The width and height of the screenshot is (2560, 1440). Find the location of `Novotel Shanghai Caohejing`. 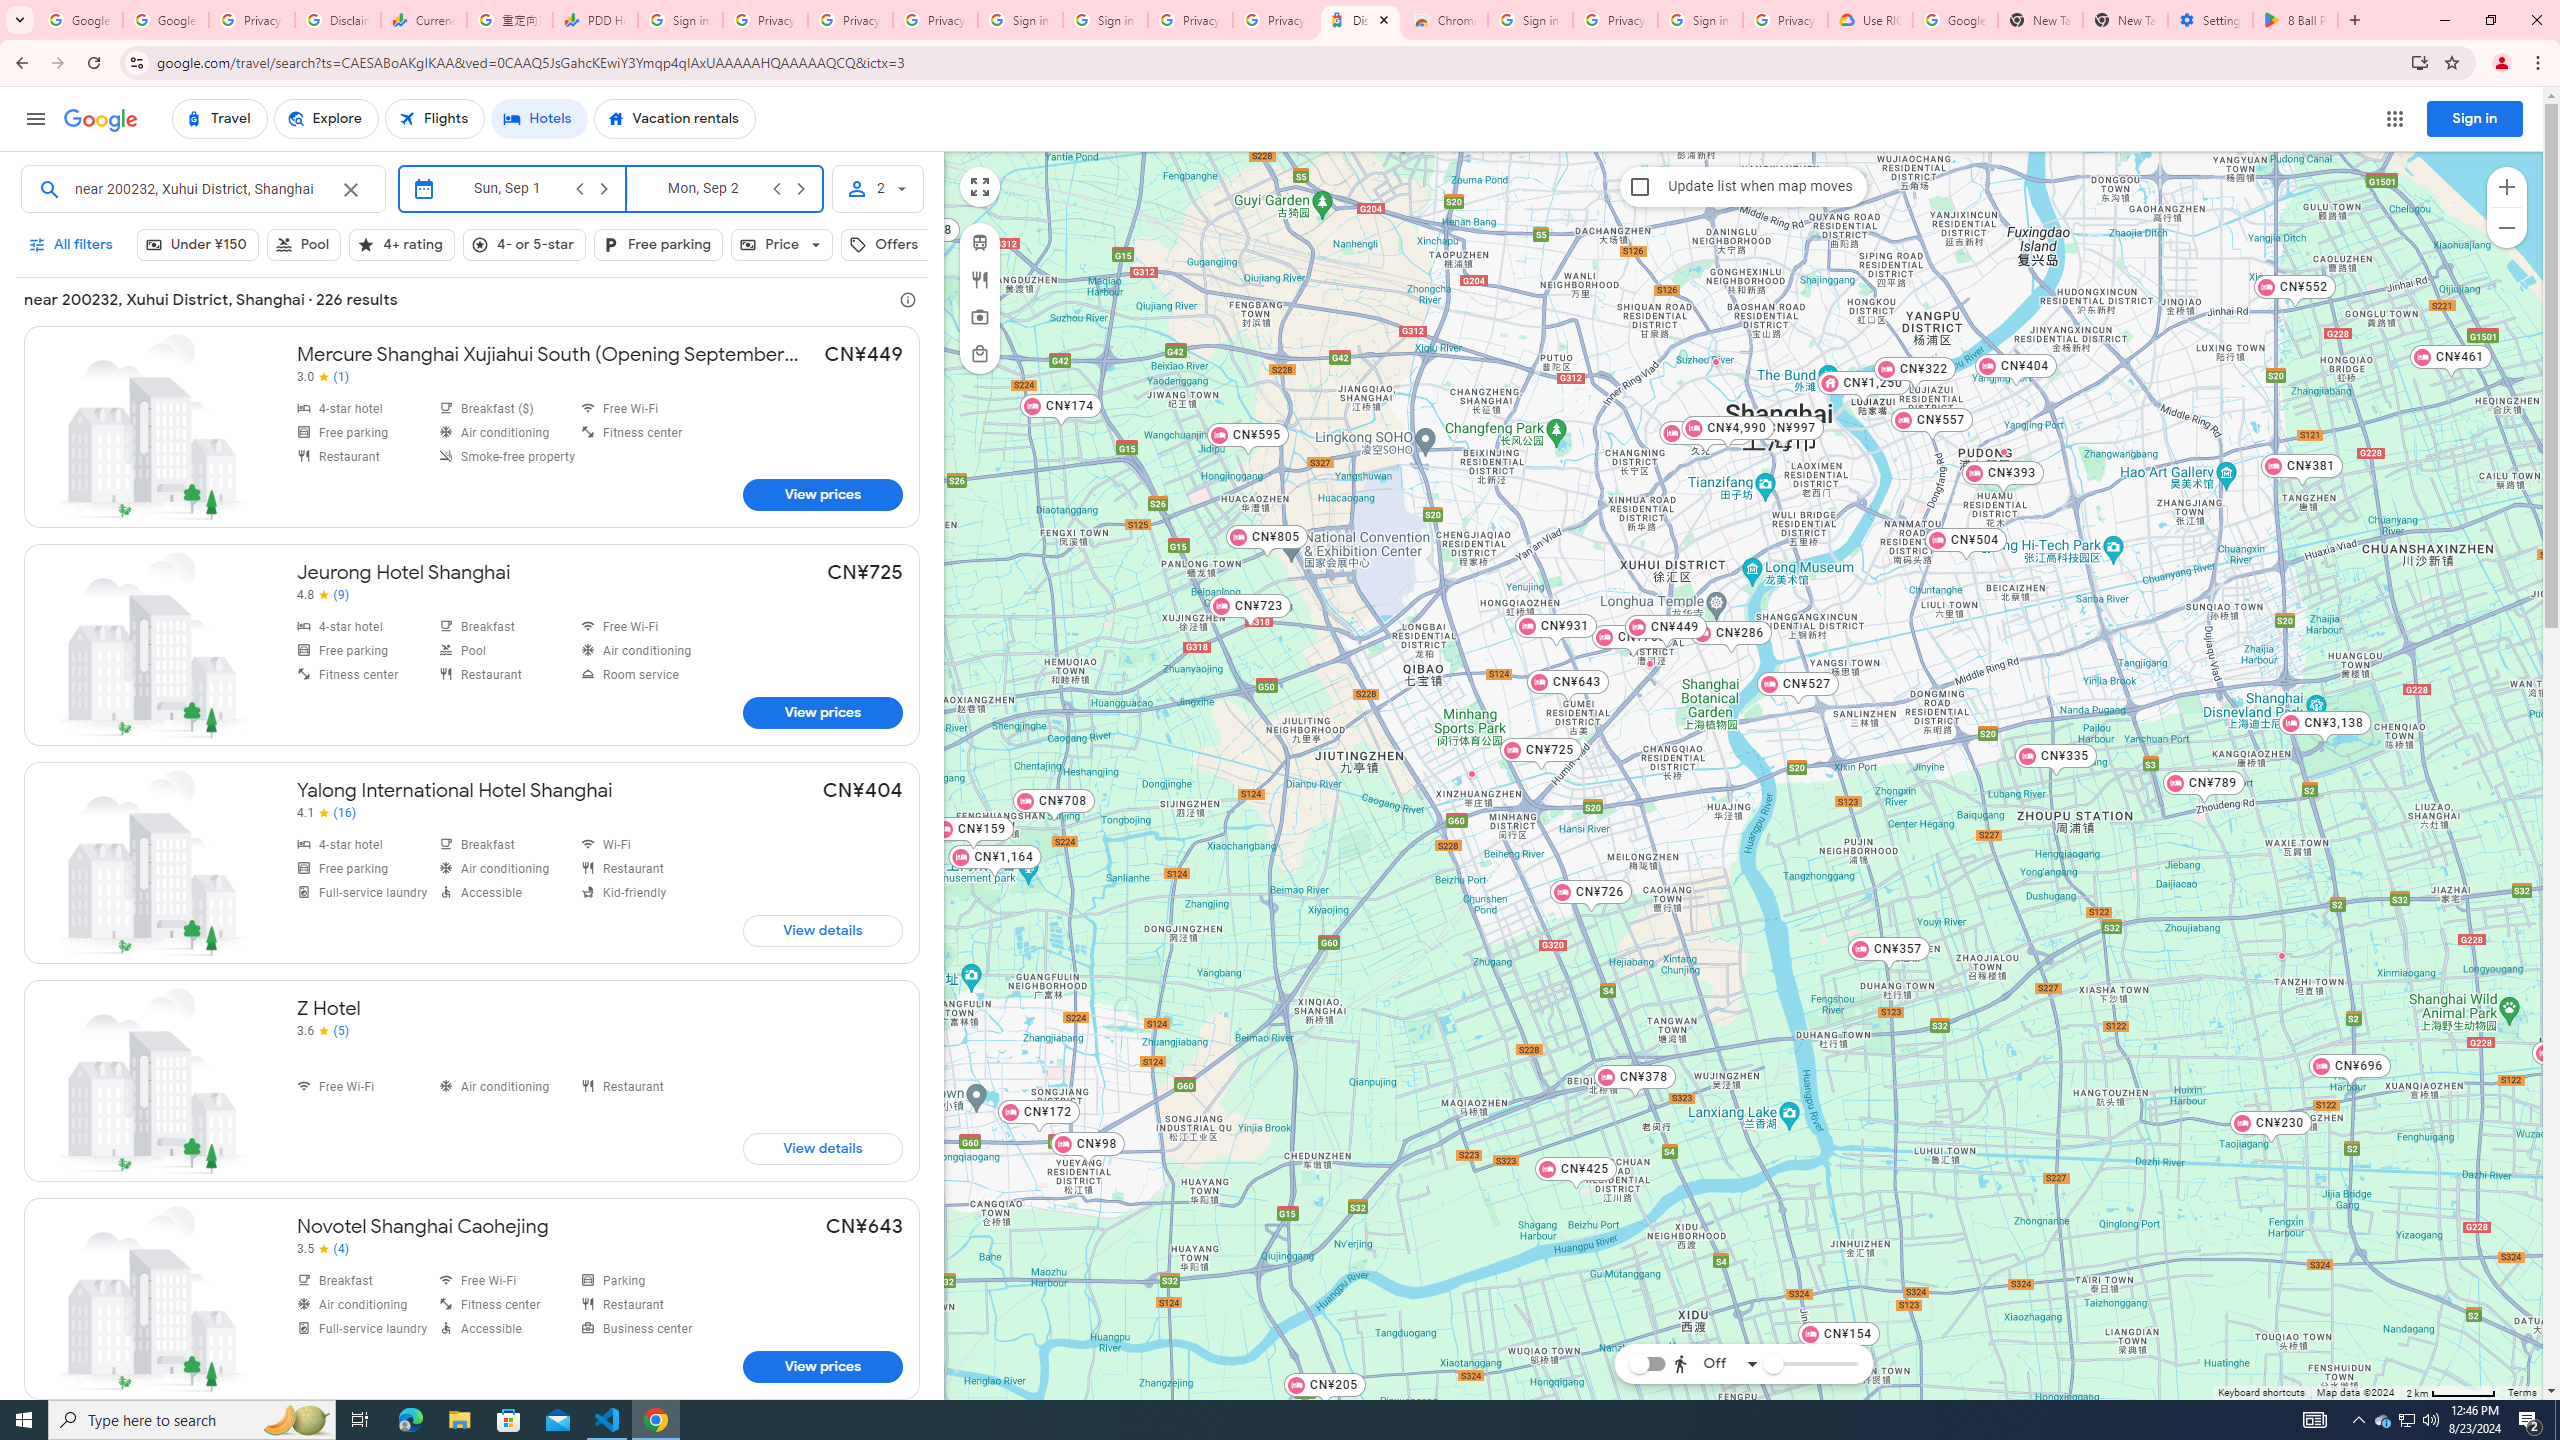

Novotel Shanghai Caohejing is located at coordinates (472, 1299).